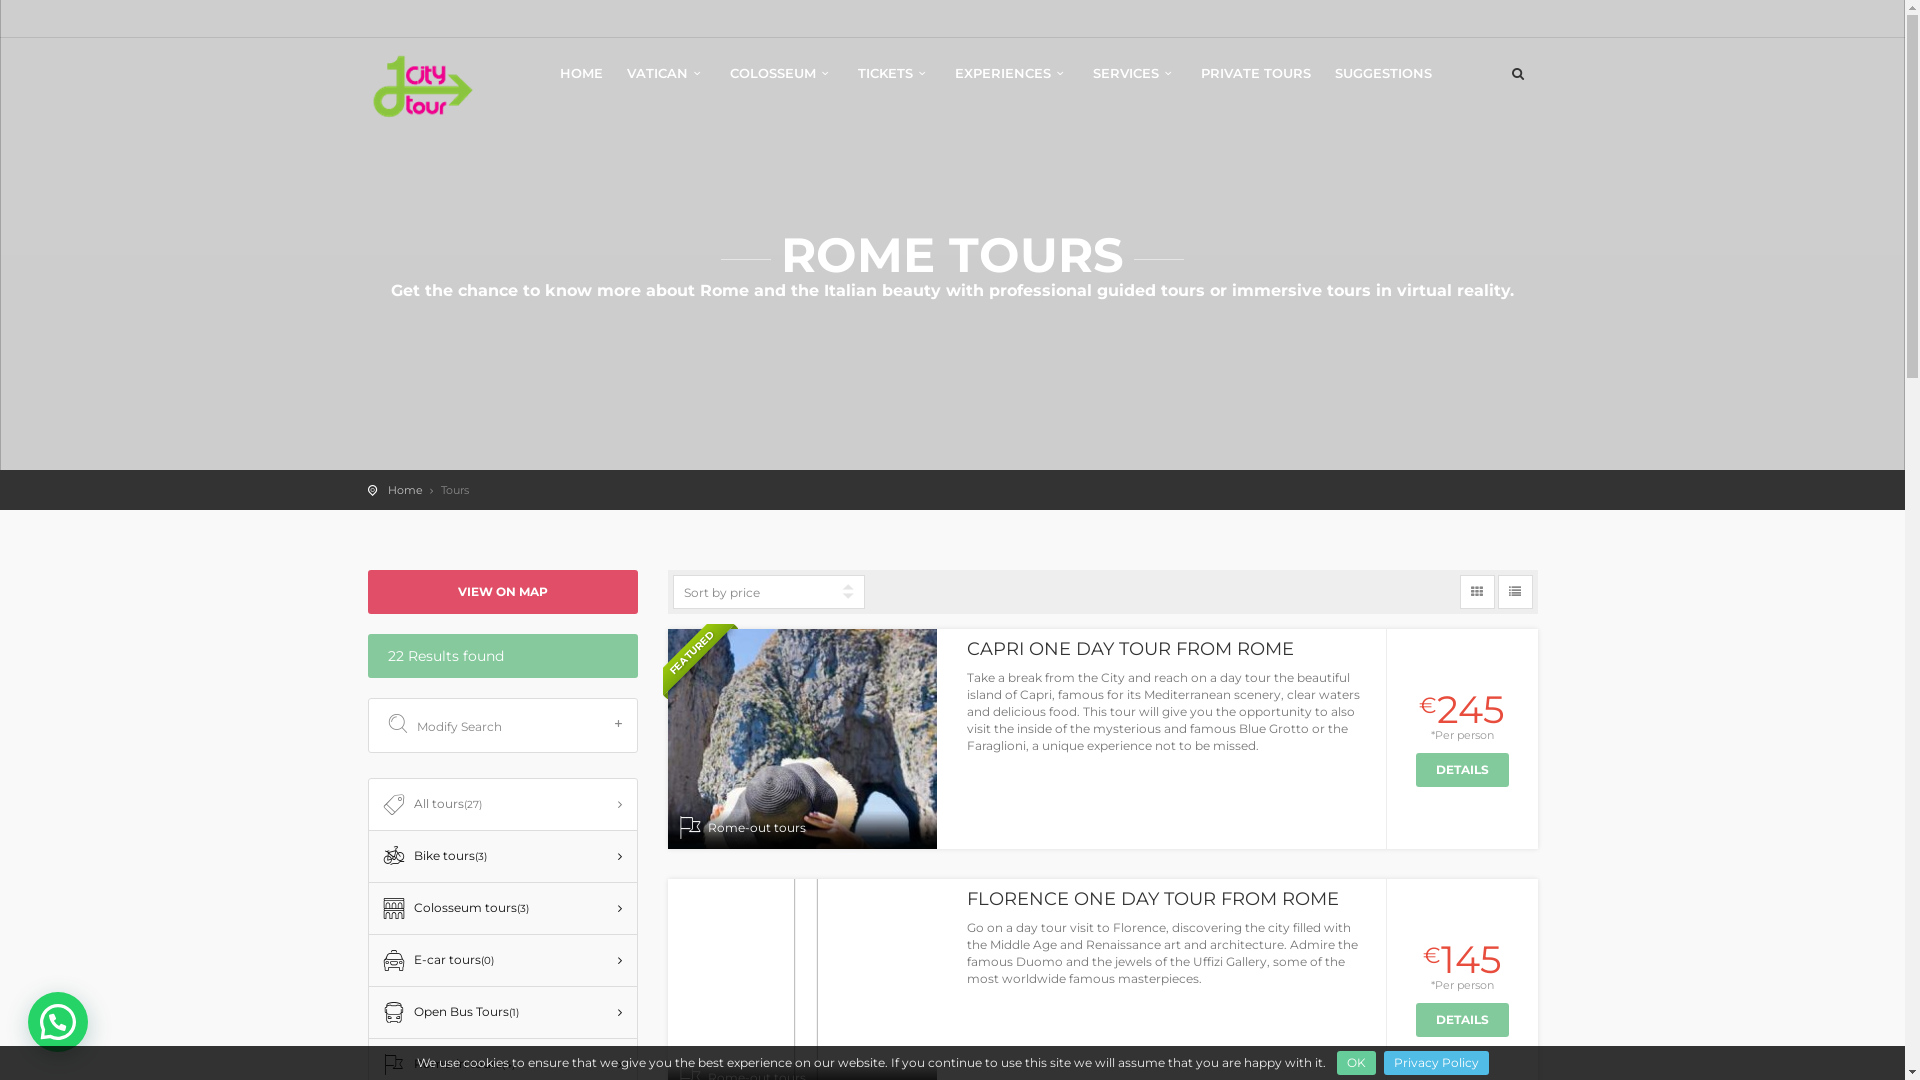  I want to click on Privacy Policy, so click(1436, 1063).